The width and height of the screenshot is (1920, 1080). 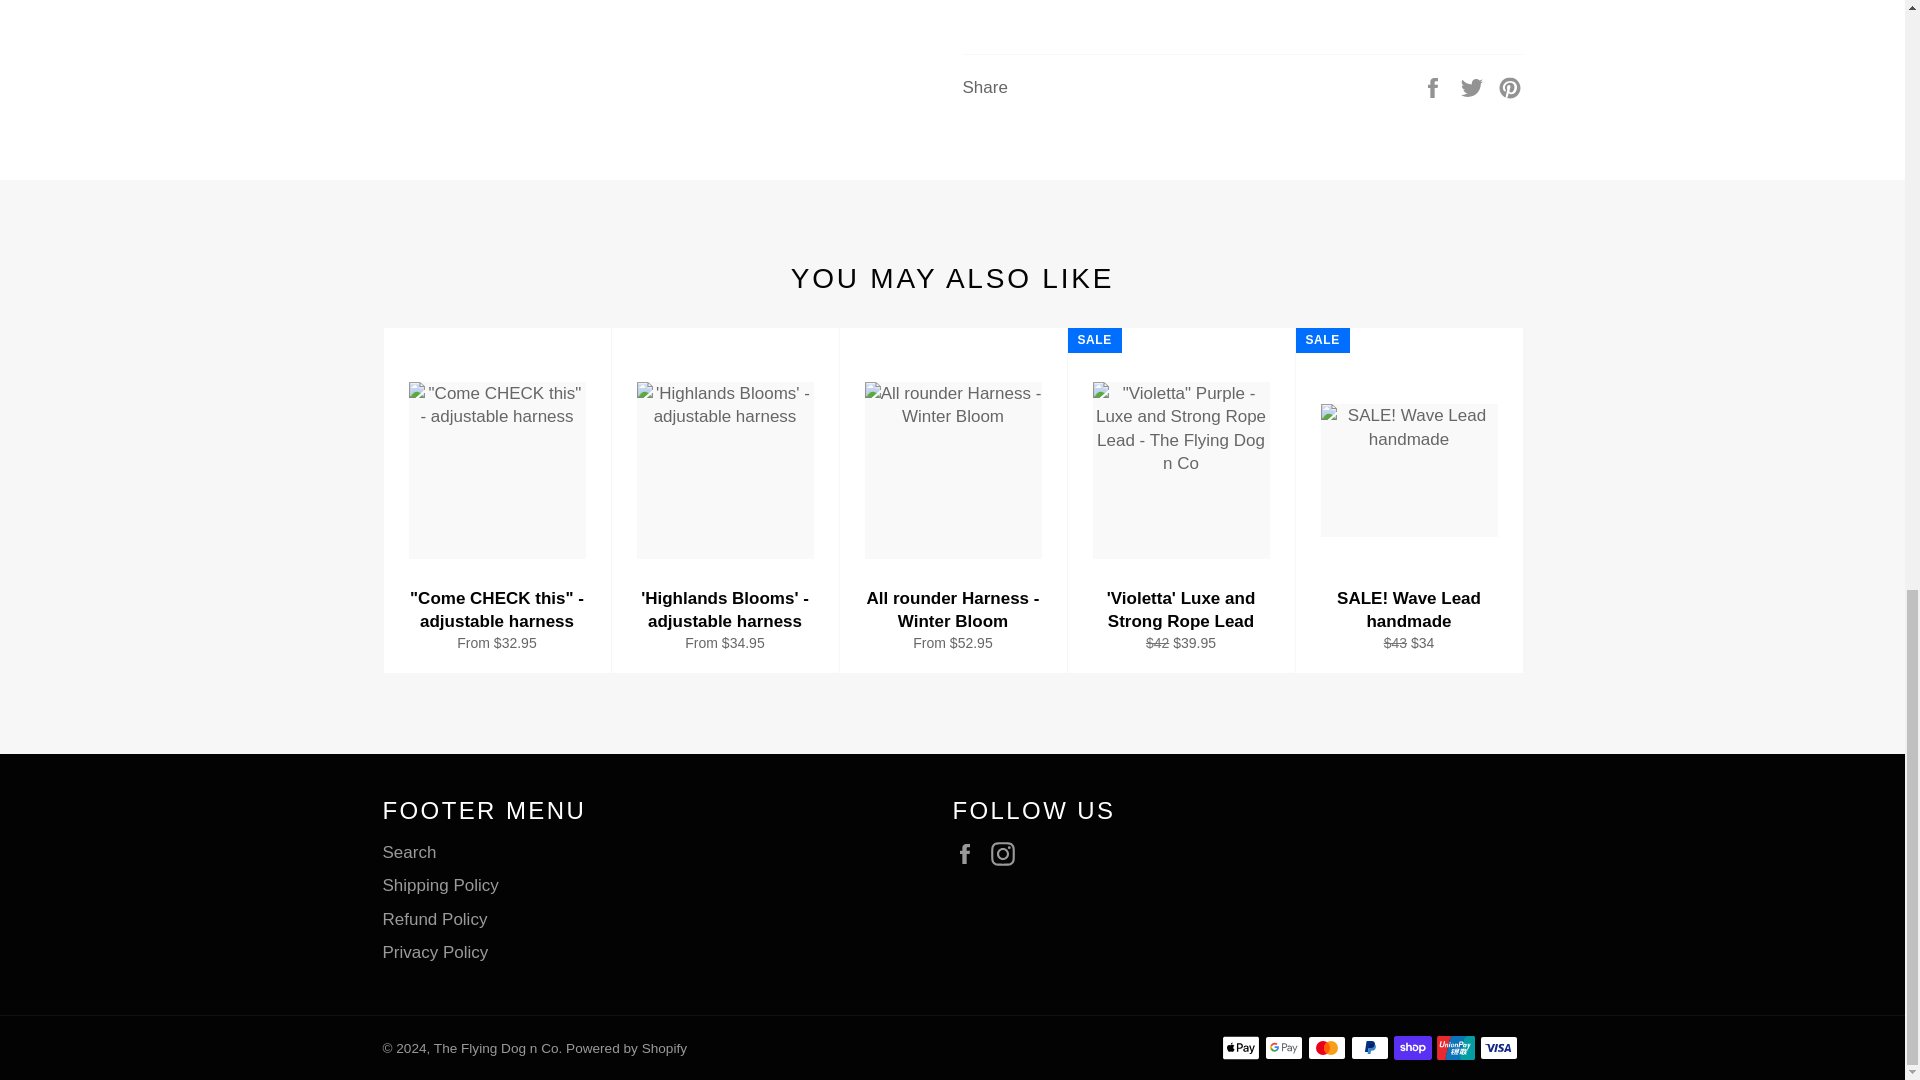 What do you see at coordinates (969, 854) in the screenshot?
I see `The Flying Dog n Co on Facebook` at bounding box center [969, 854].